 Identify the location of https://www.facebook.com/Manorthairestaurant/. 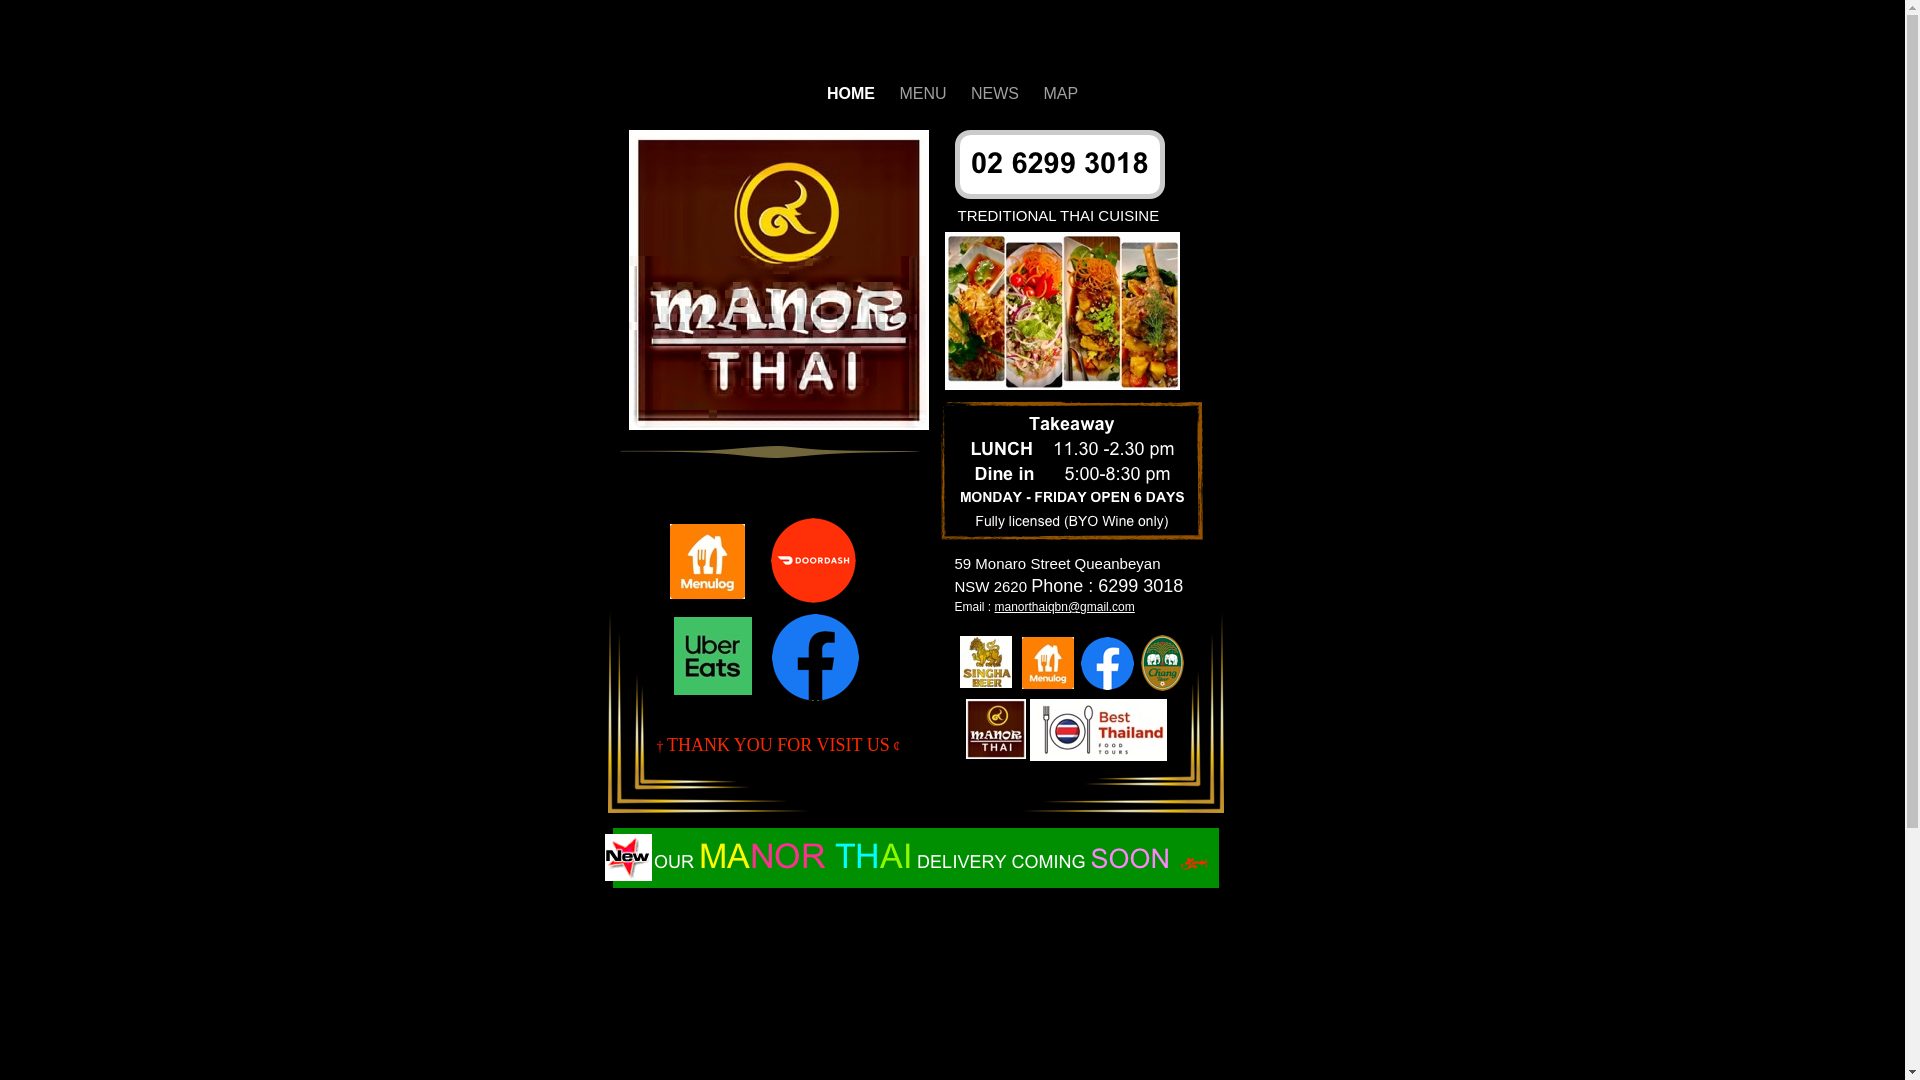
(816, 700).